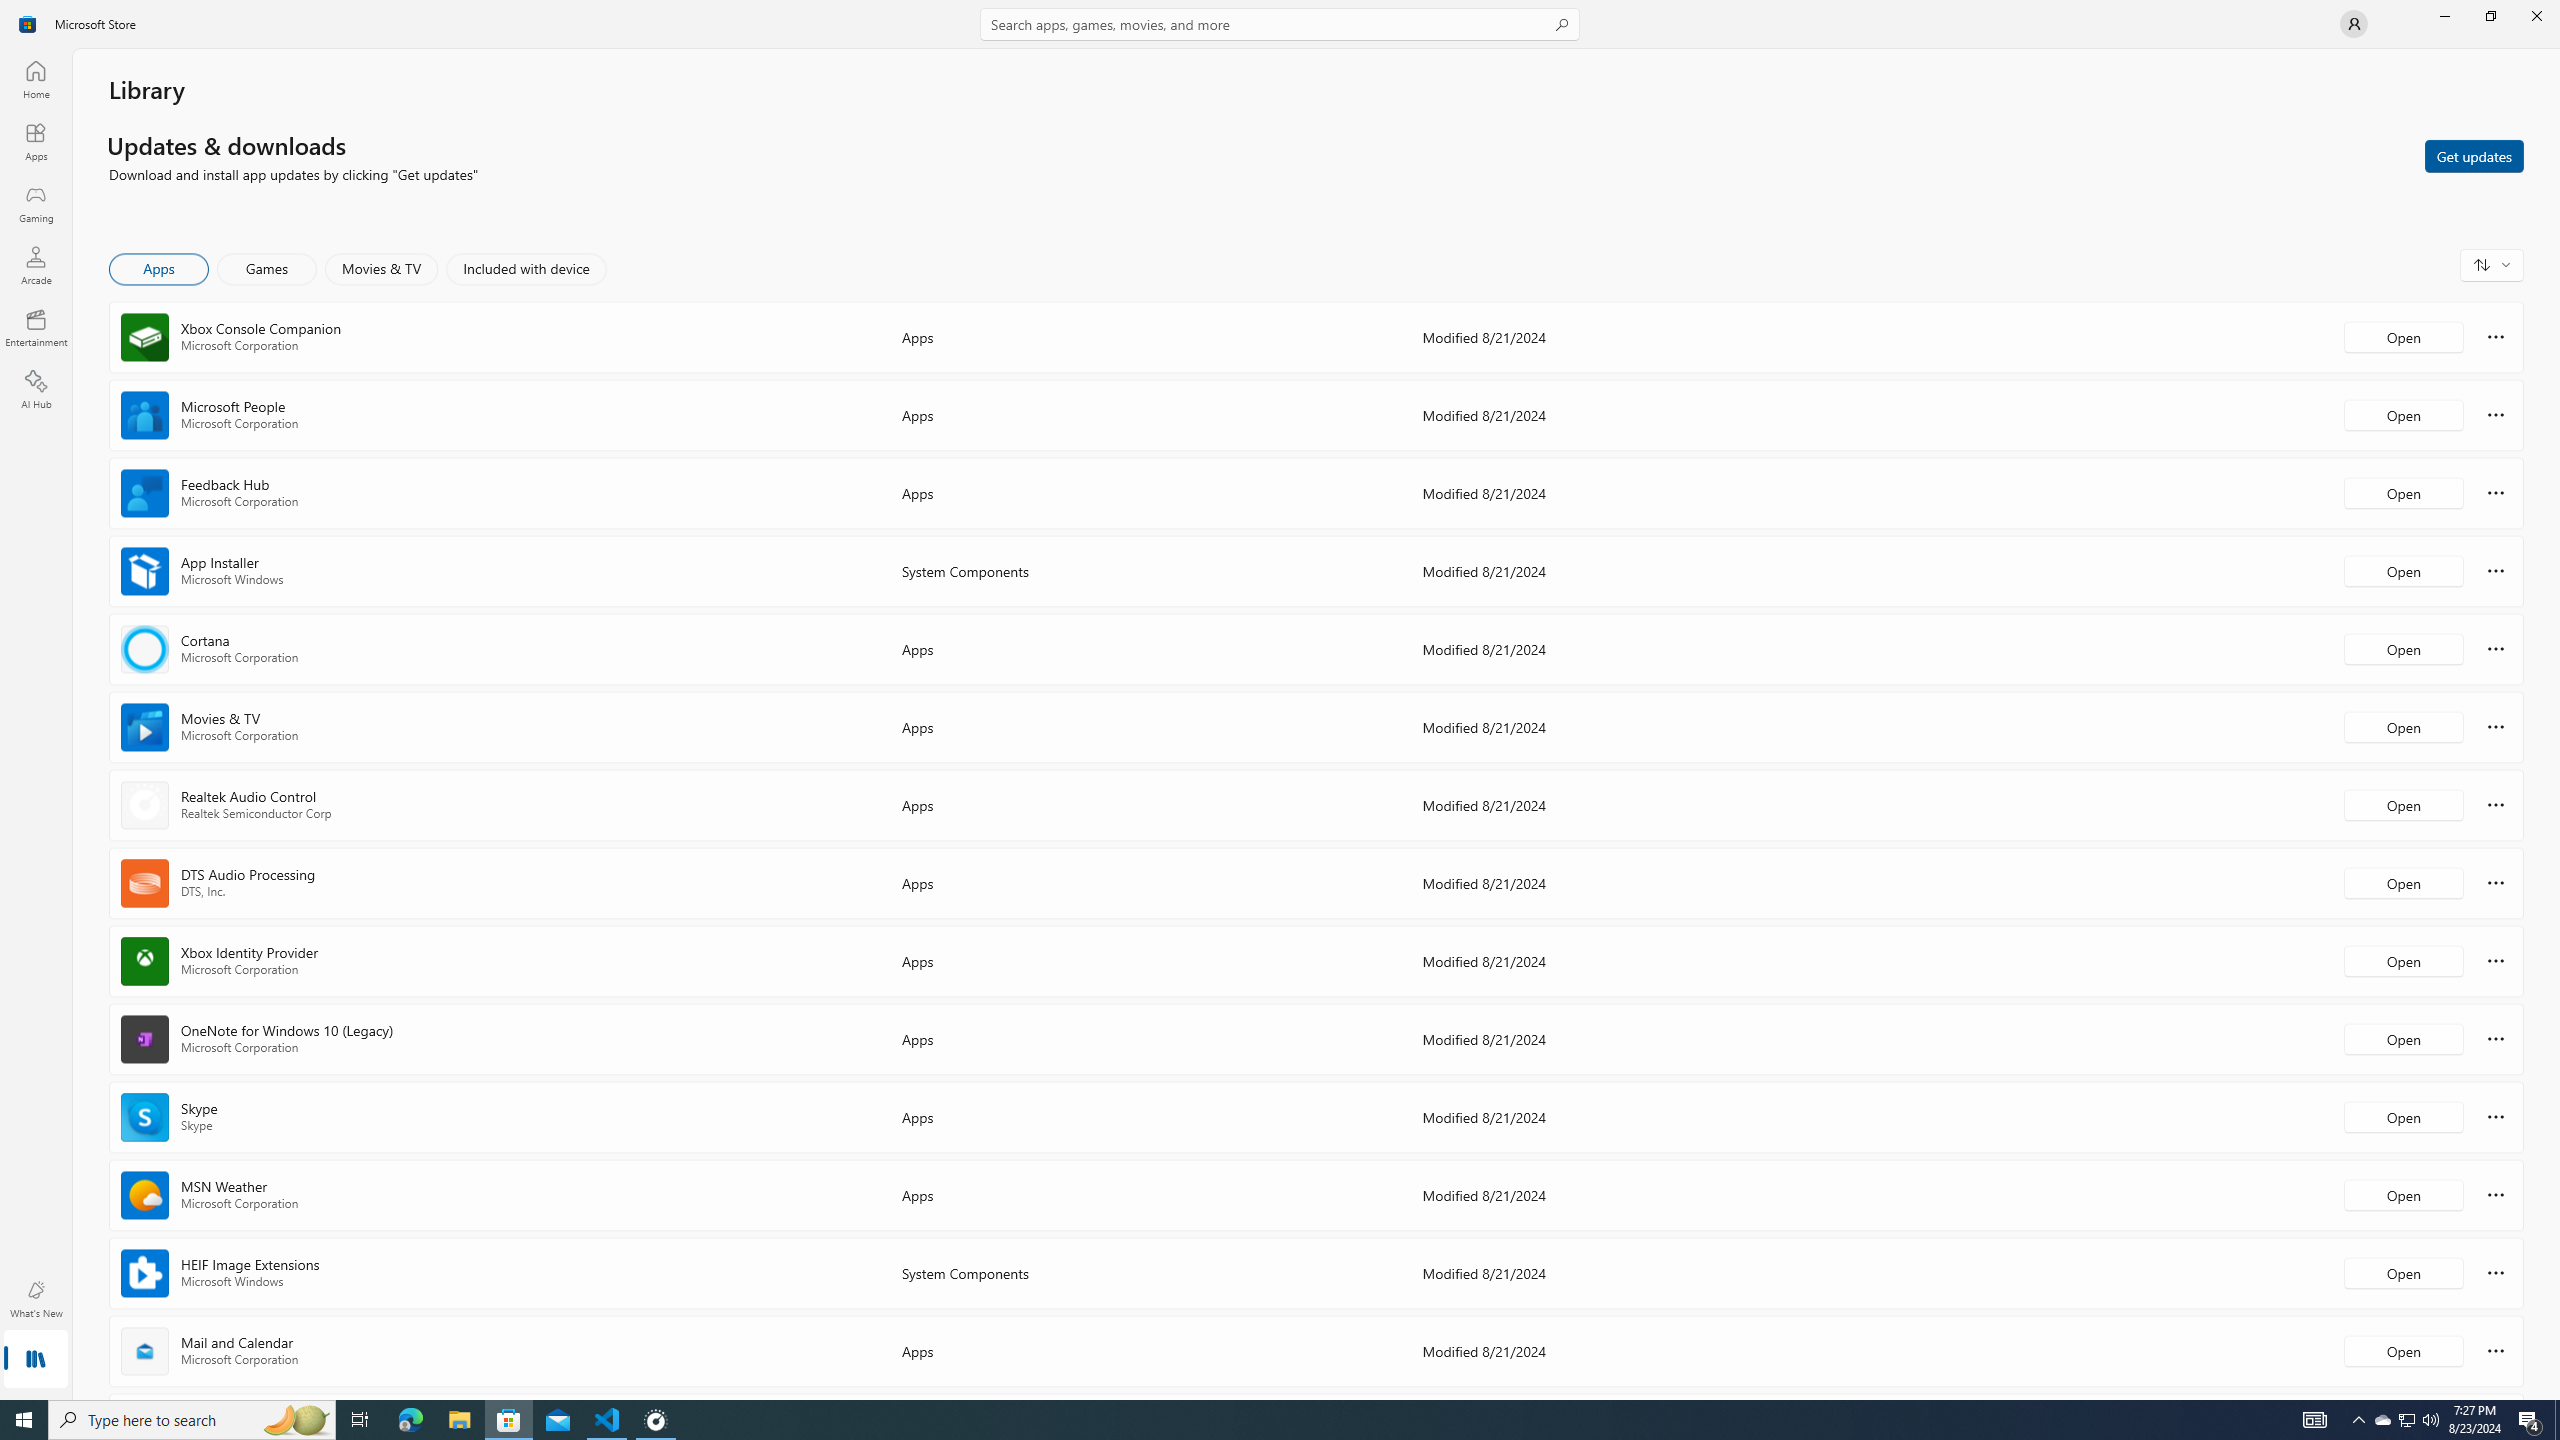  I want to click on Movies & TV, so click(381, 269).